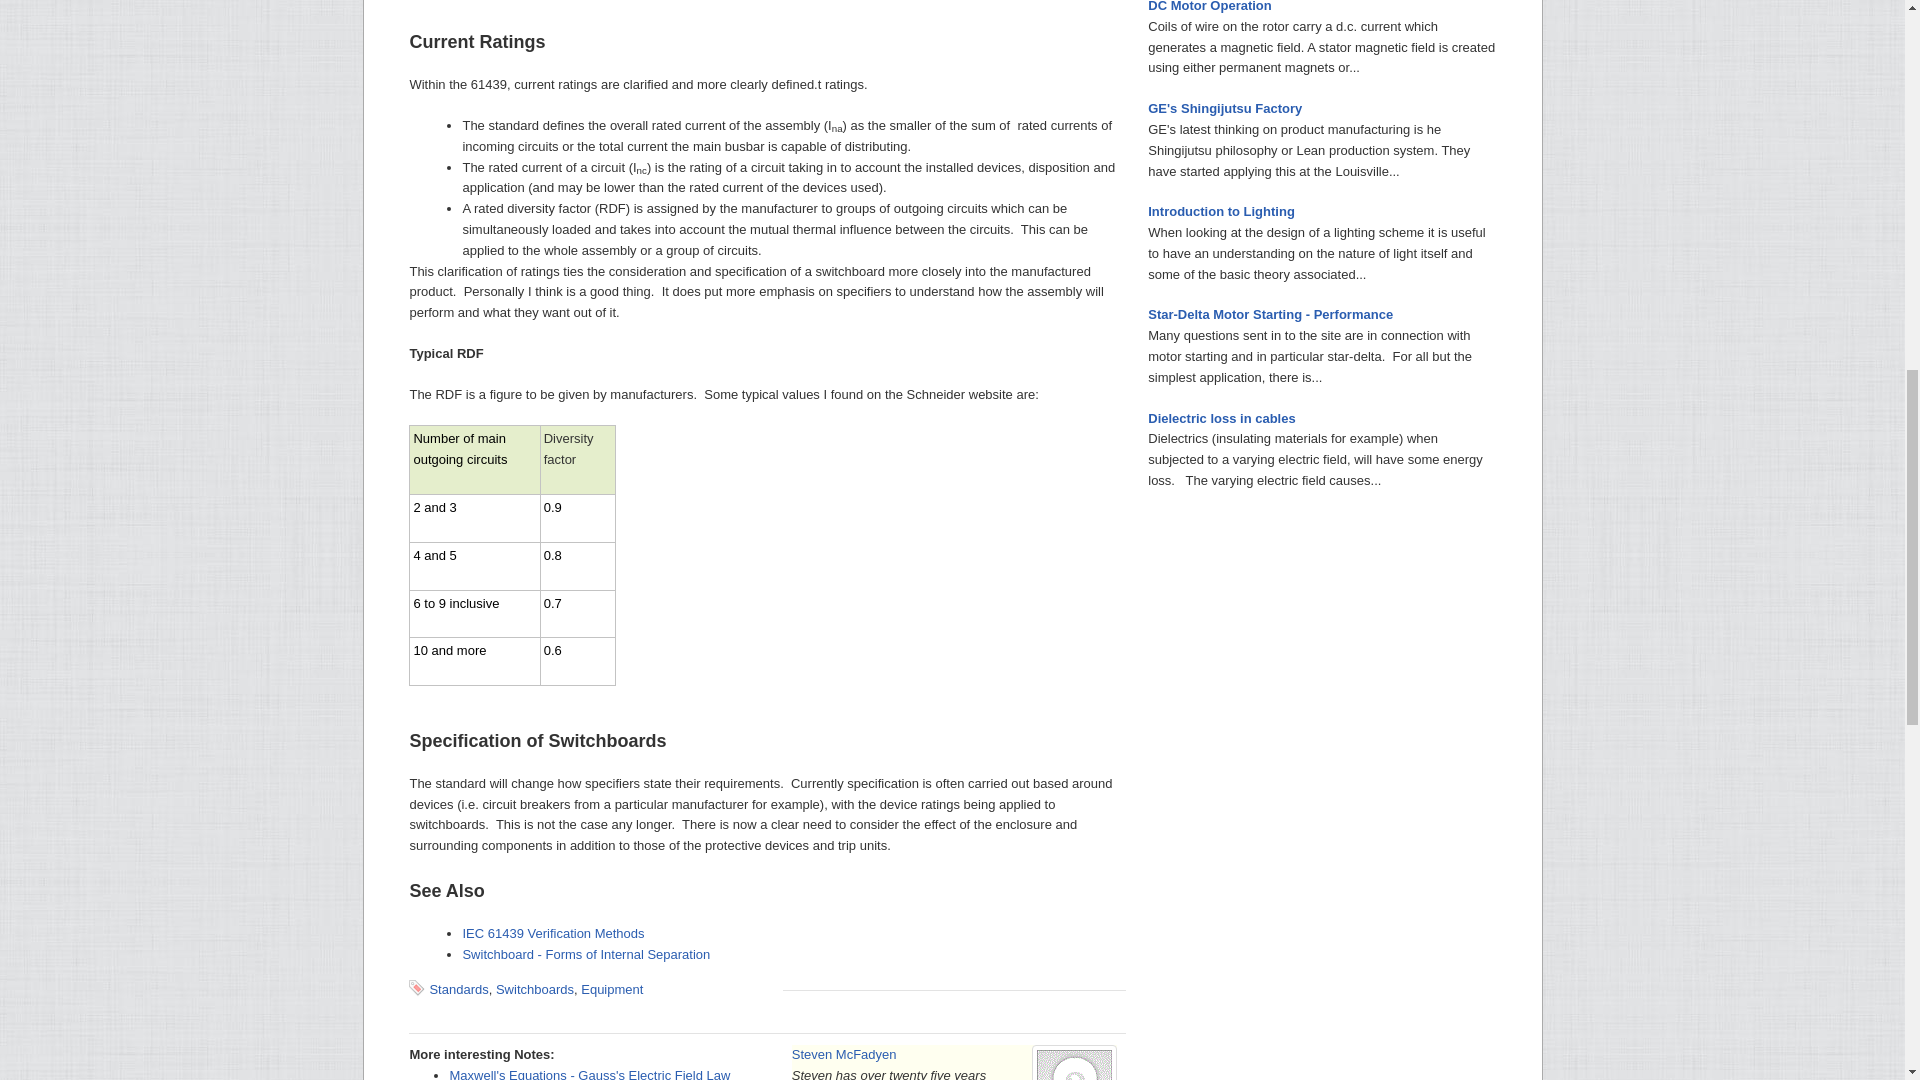 This screenshot has height=1080, width=1920. What do you see at coordinates (552, 932) in the screenshot?
I see `IEC 61439 Verification Methods` at bounding box center [552, 932].